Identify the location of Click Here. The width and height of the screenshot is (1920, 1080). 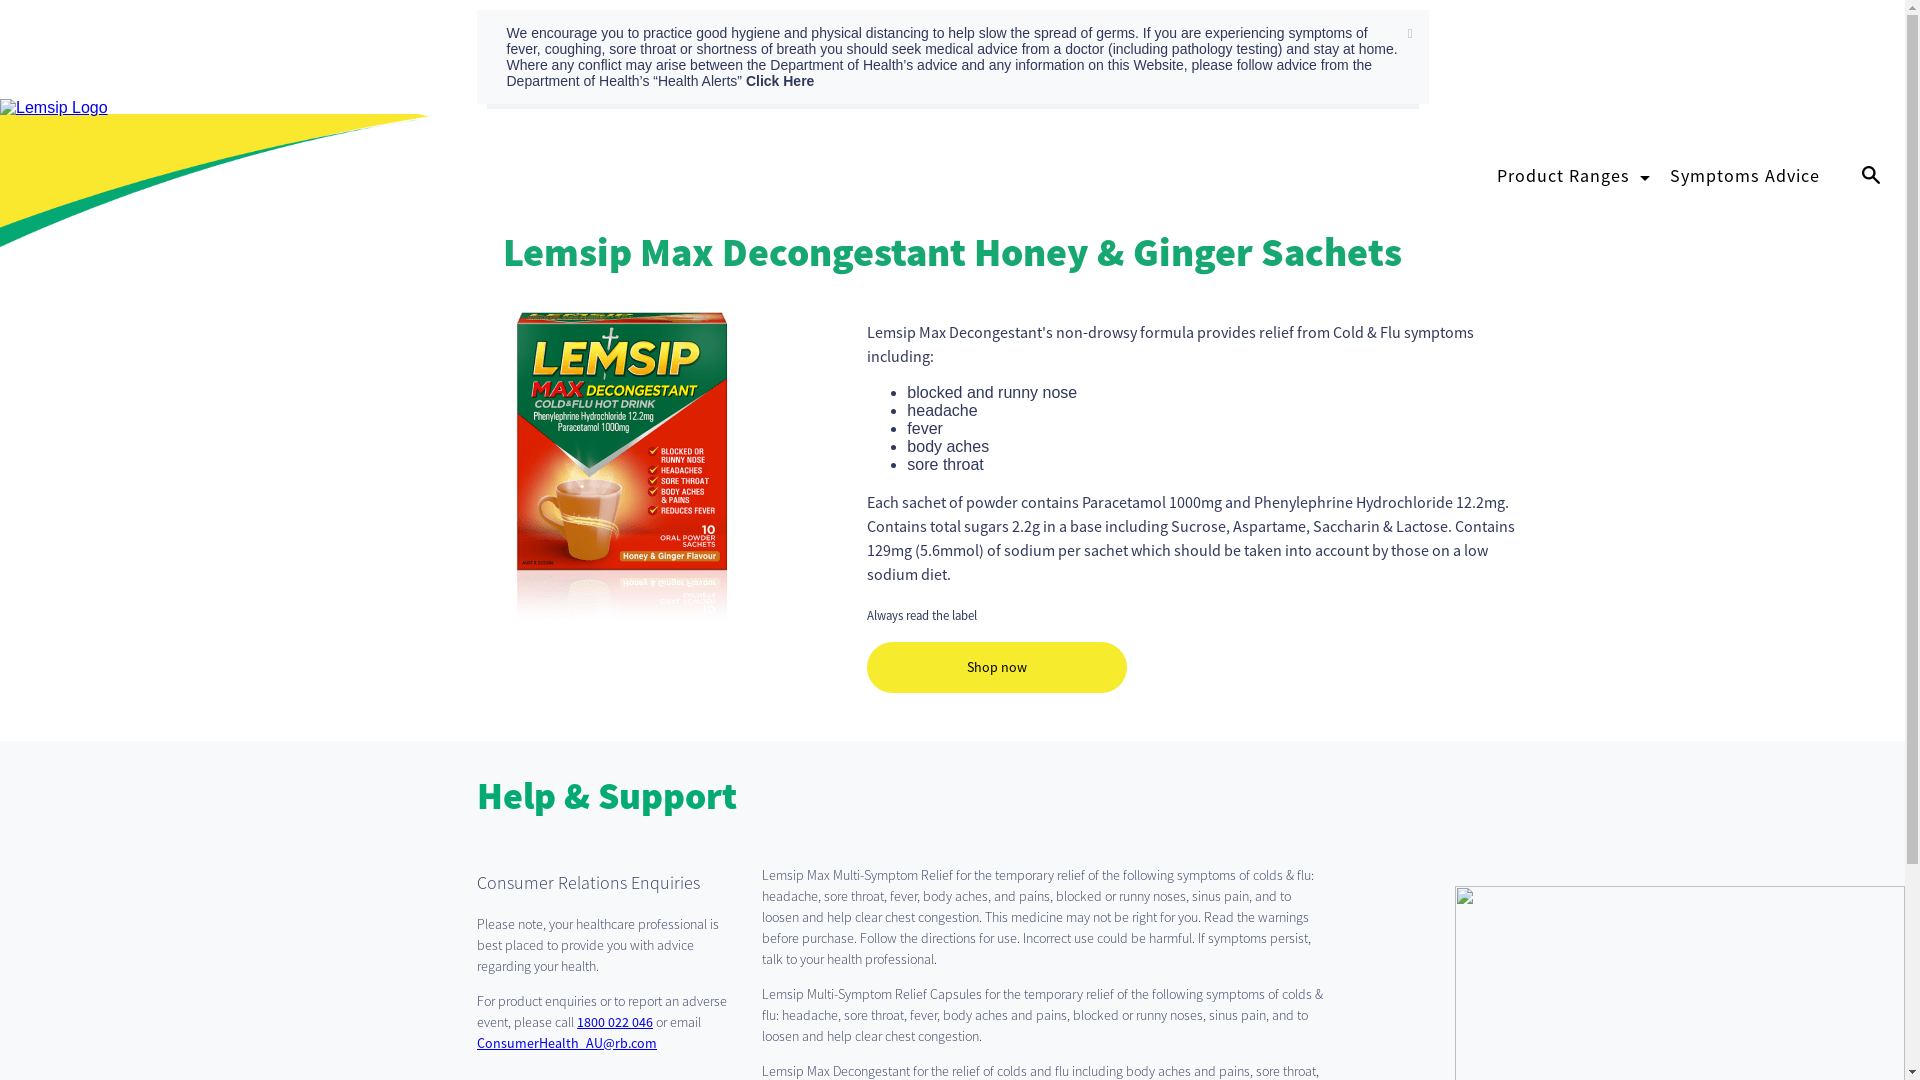
(780, 81).